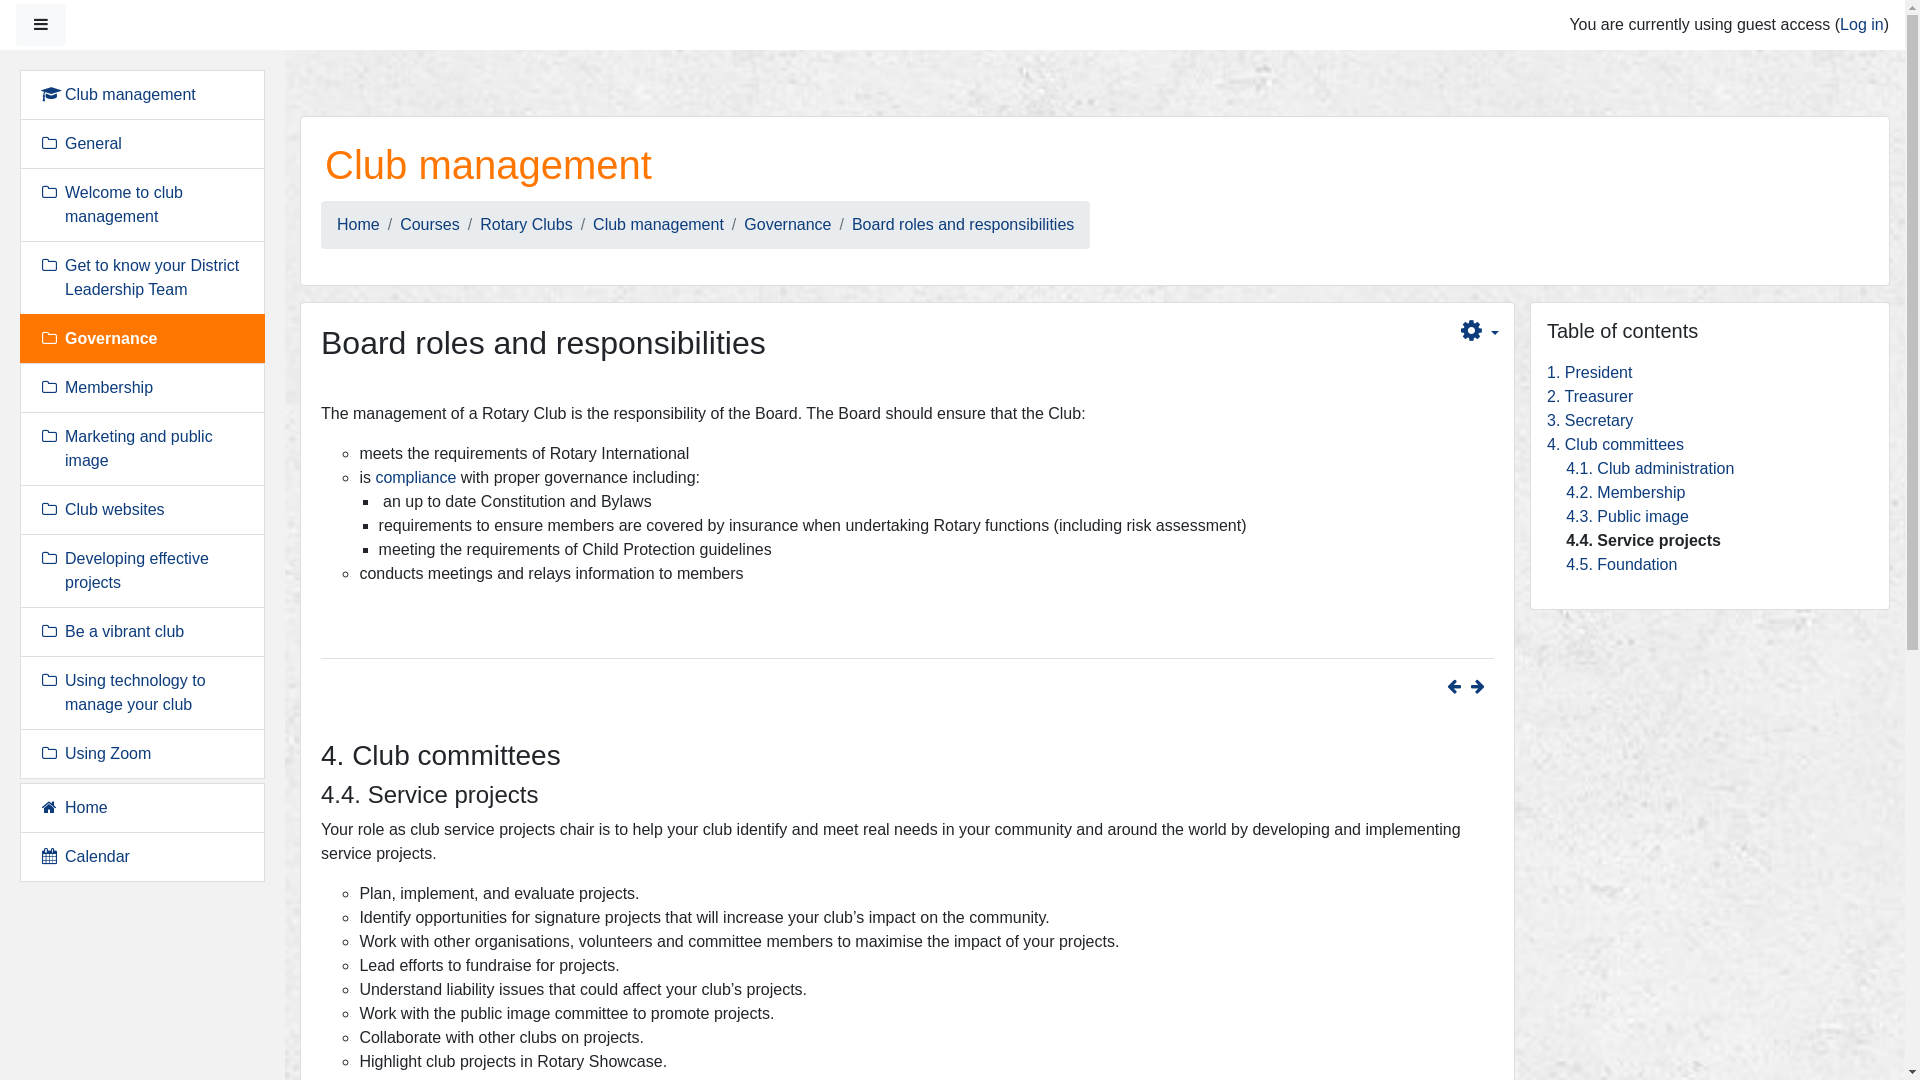 This screenshot has height=1080, width=1920. What do you see at coordinates (1590, 420) in the screenshot?
I see `3. Secretary` at bounding box center [1590, 420].